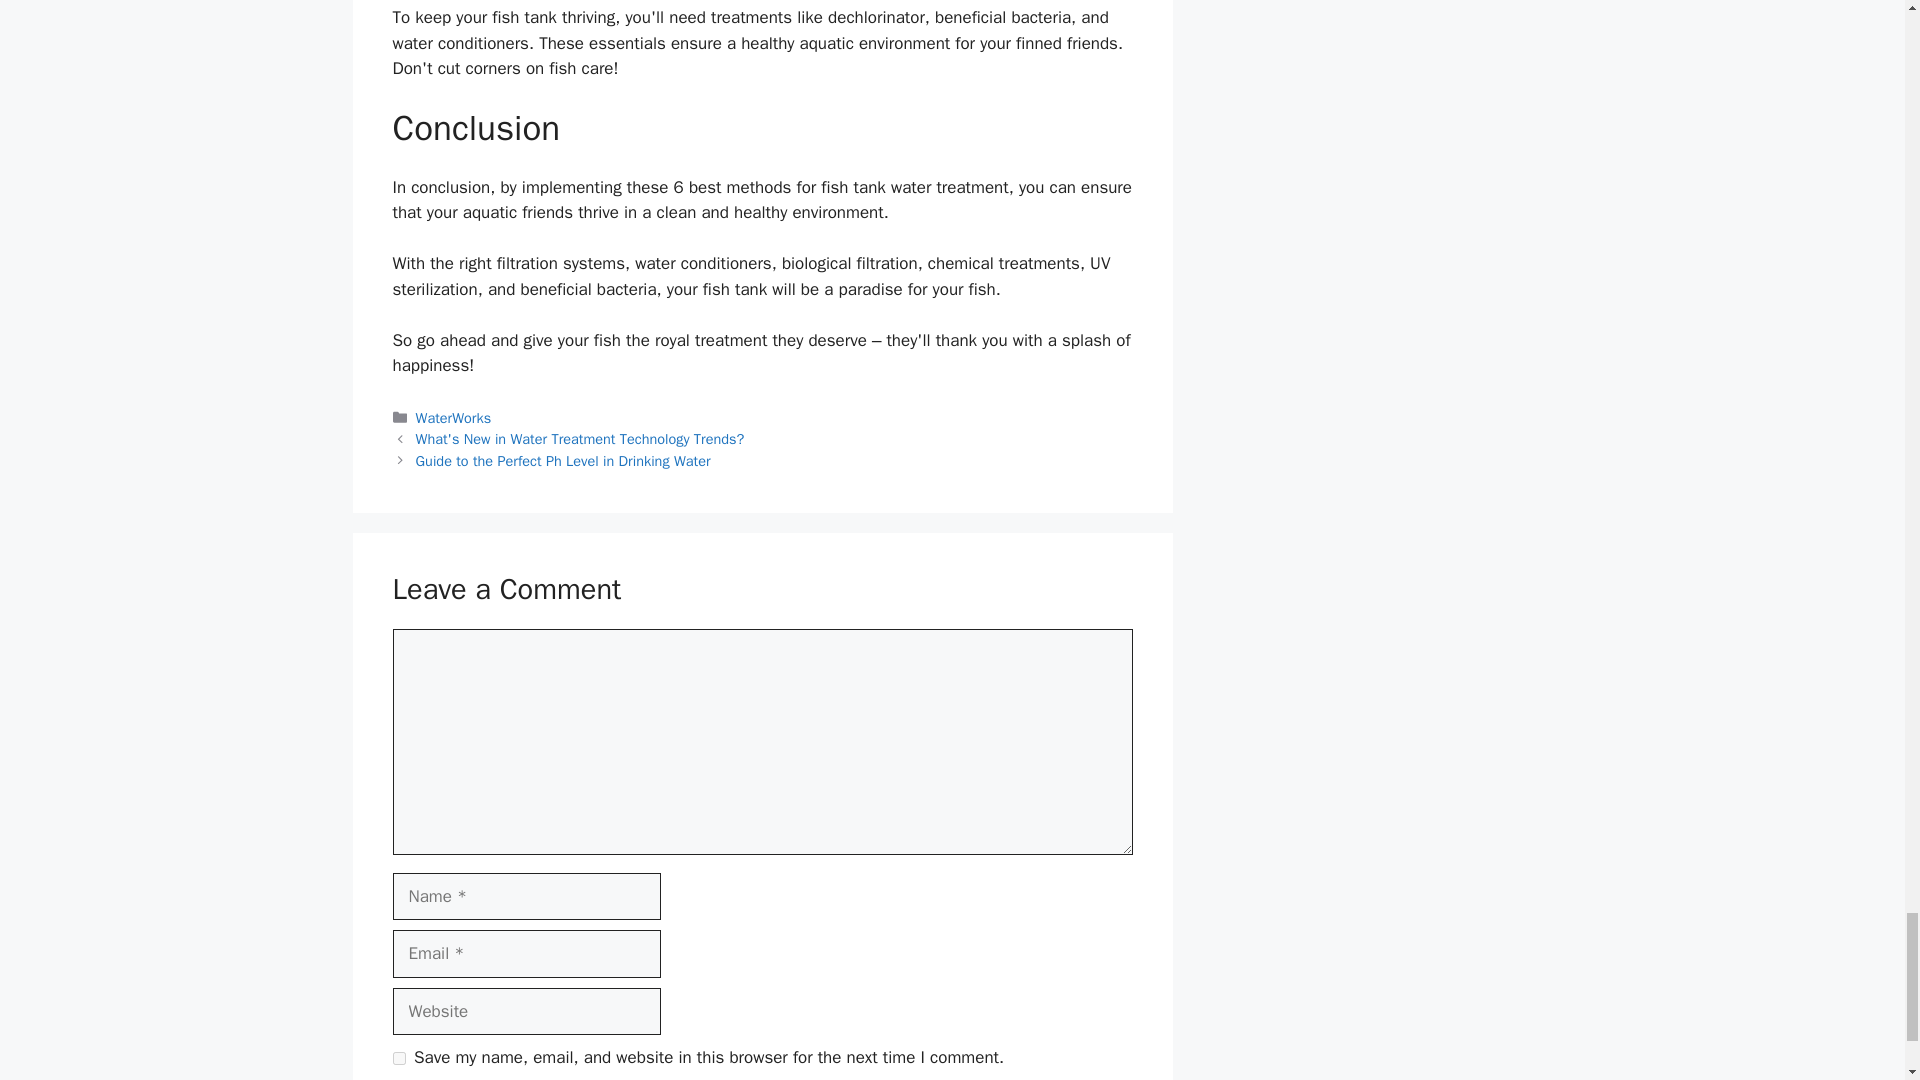  Describe the element at coordinates (580, 438) in the screenshot. I see `Previous` at that location.